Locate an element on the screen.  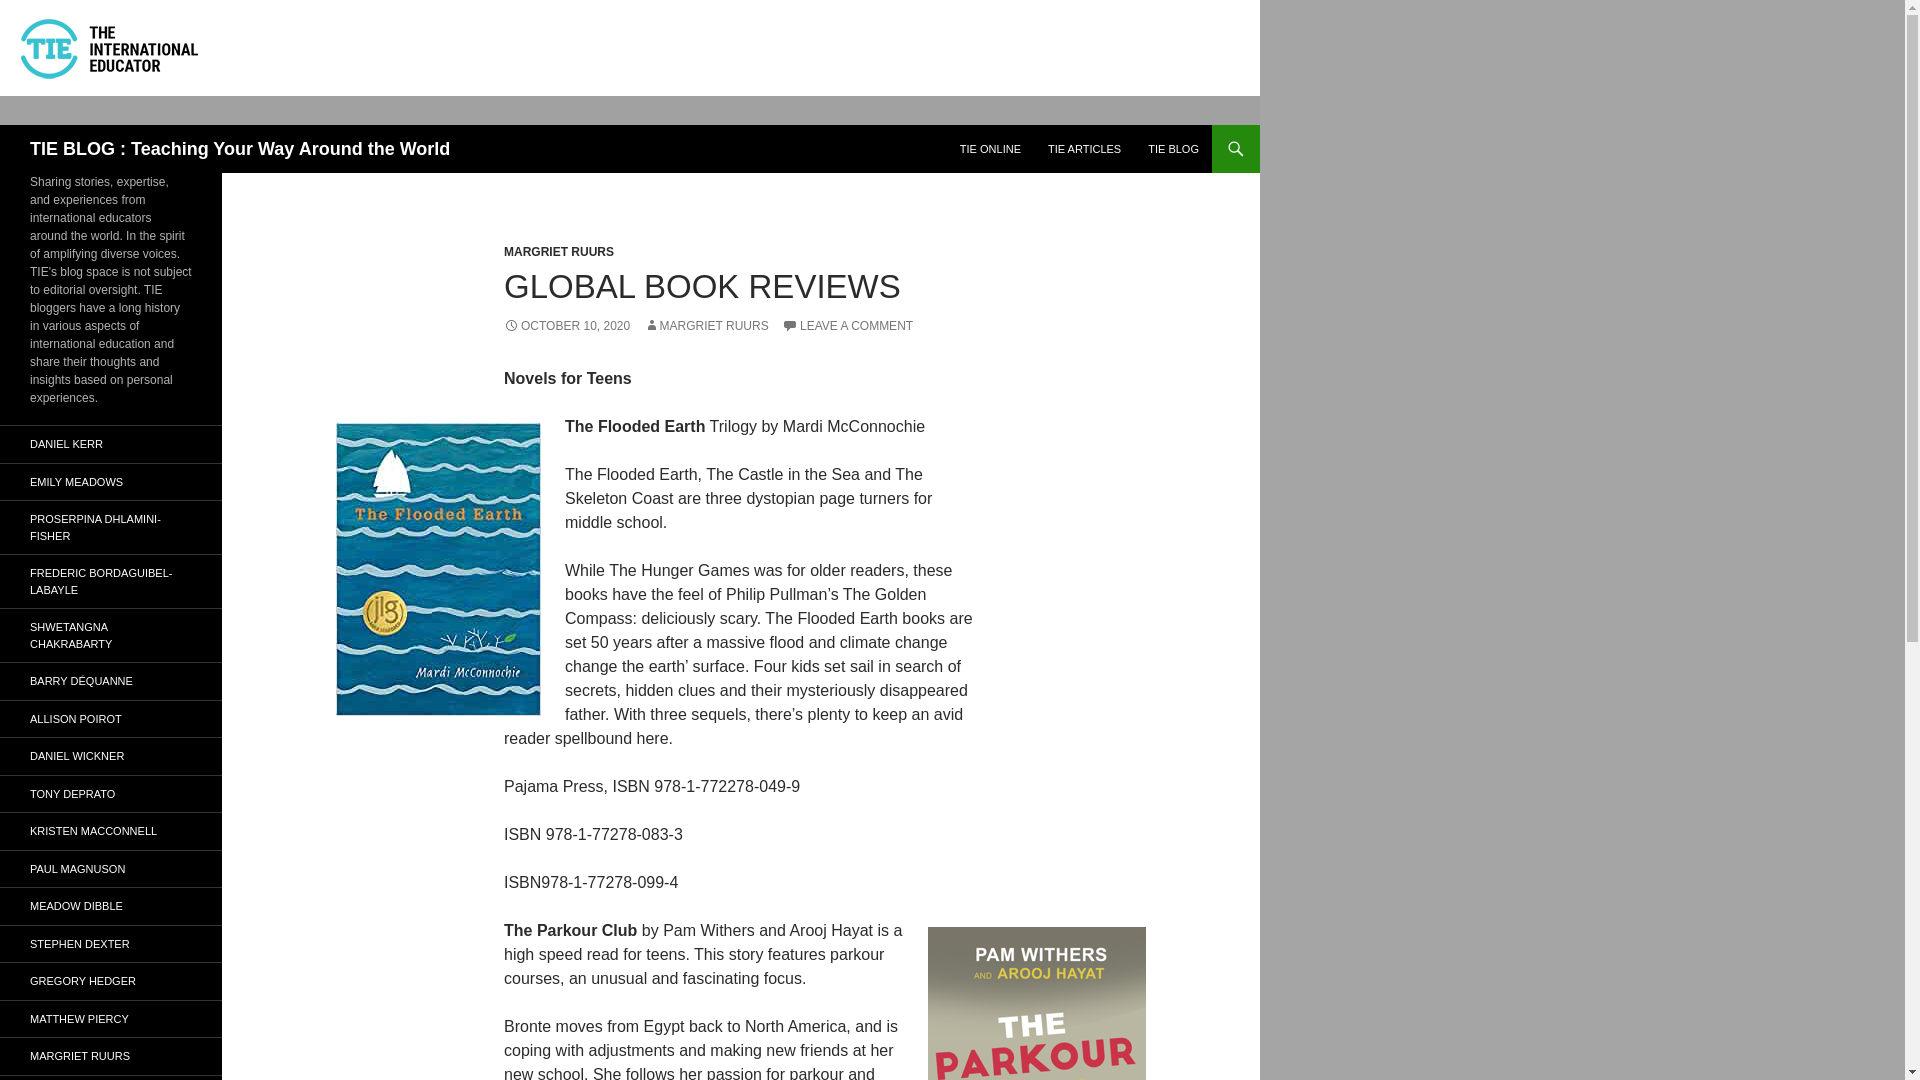
TIE ONLINE is located at coordinates (990, 148).